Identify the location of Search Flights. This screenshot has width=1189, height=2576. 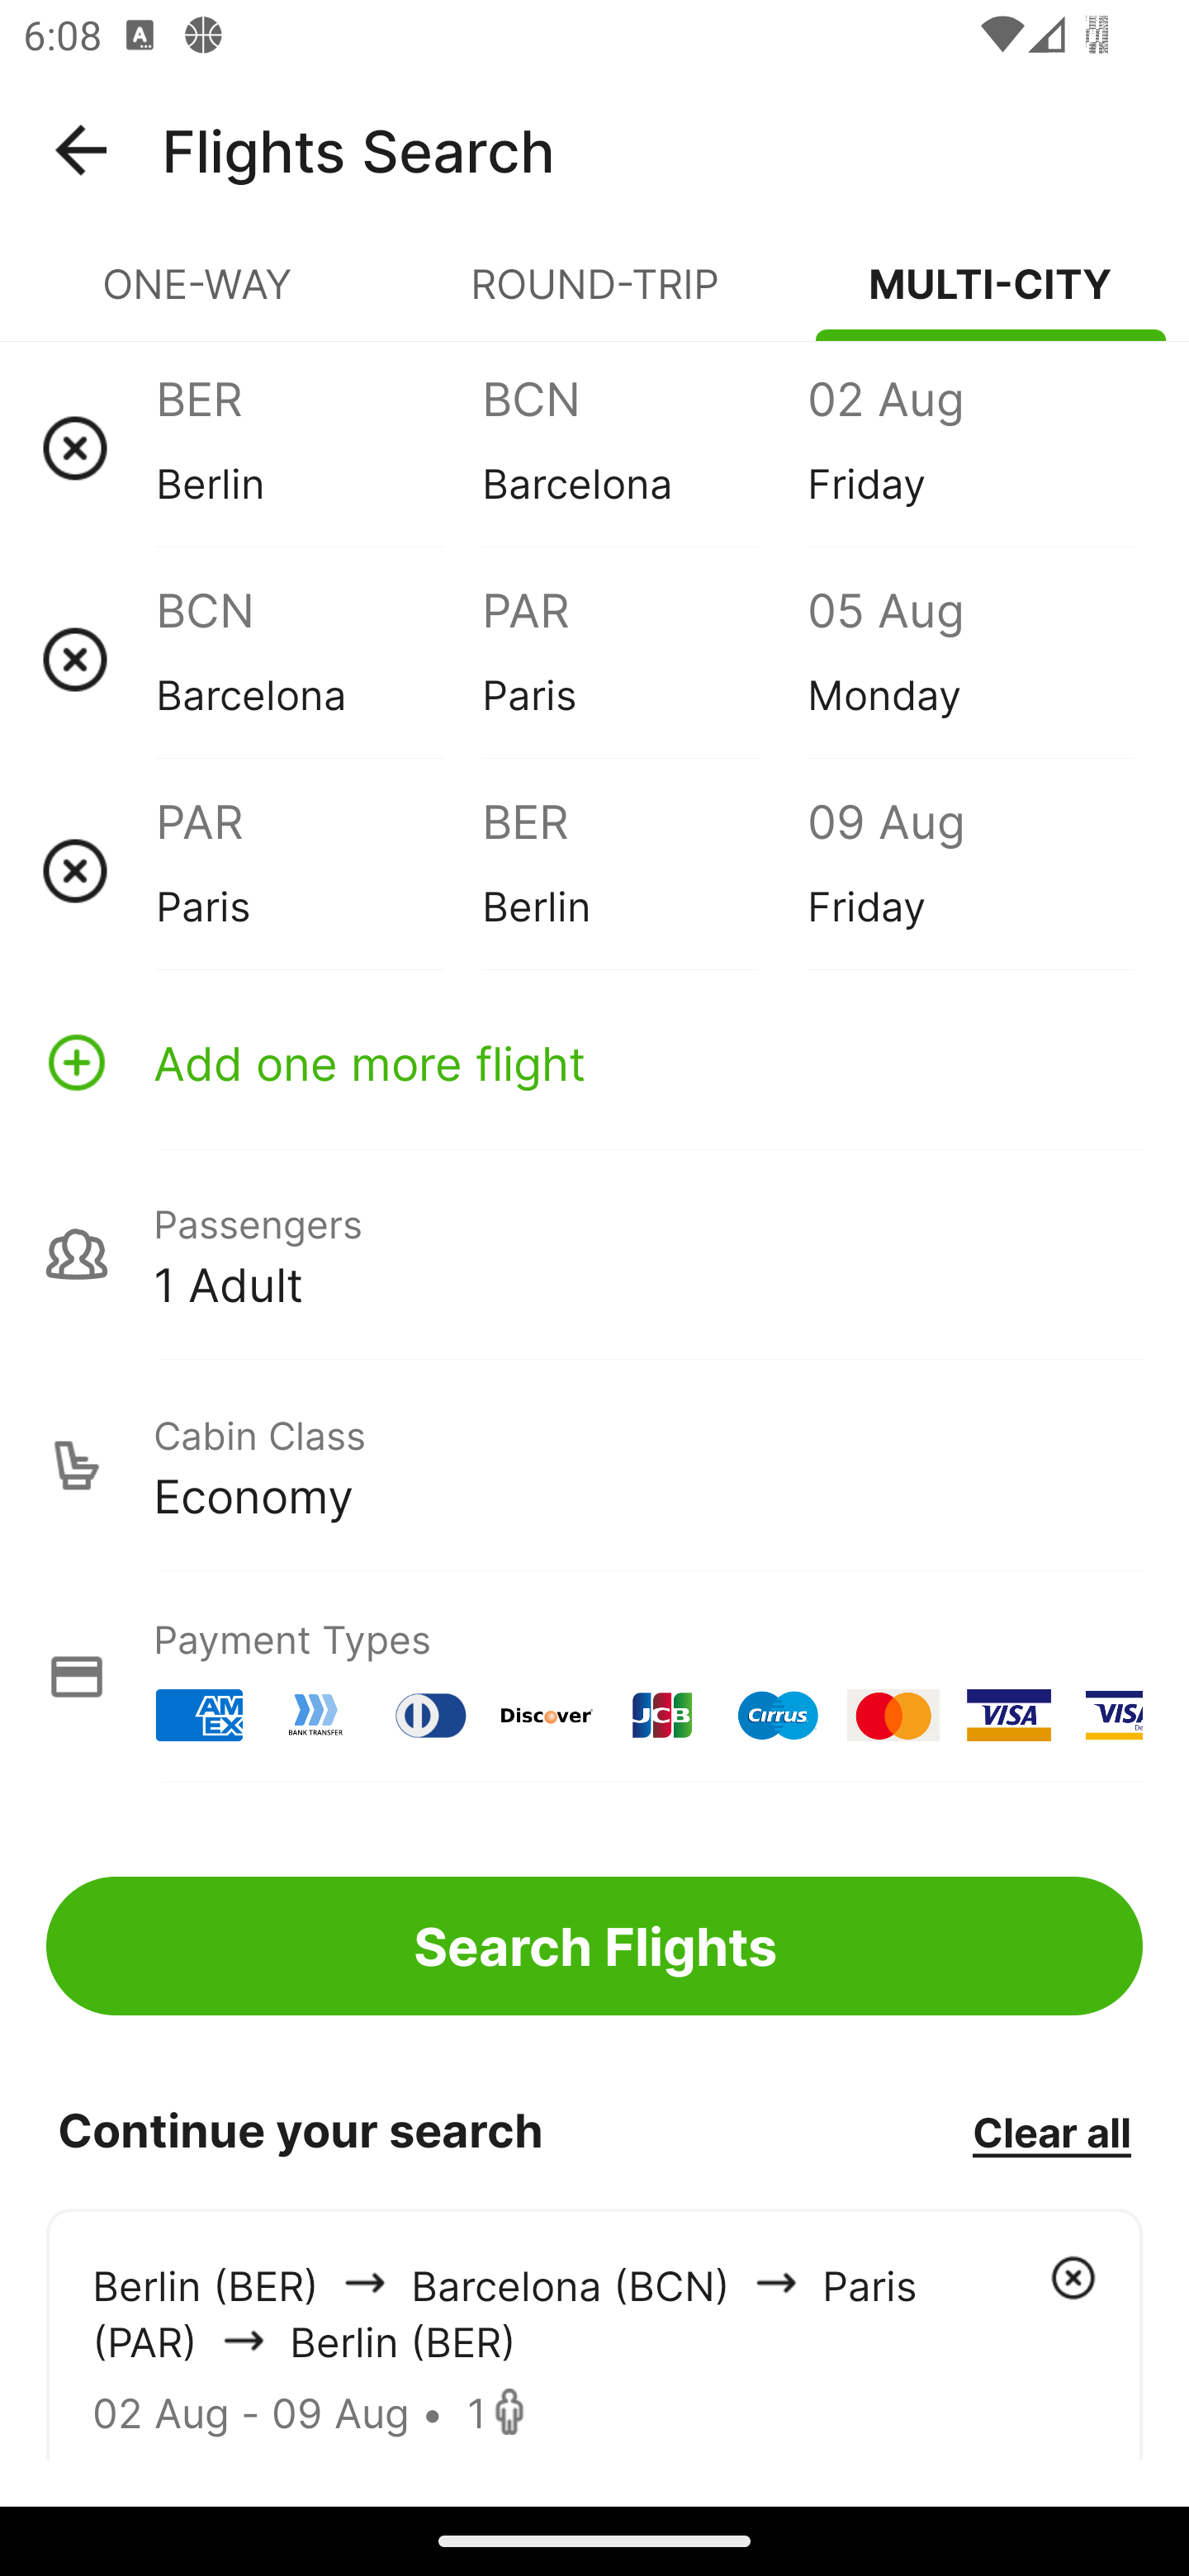
(594, 1945).